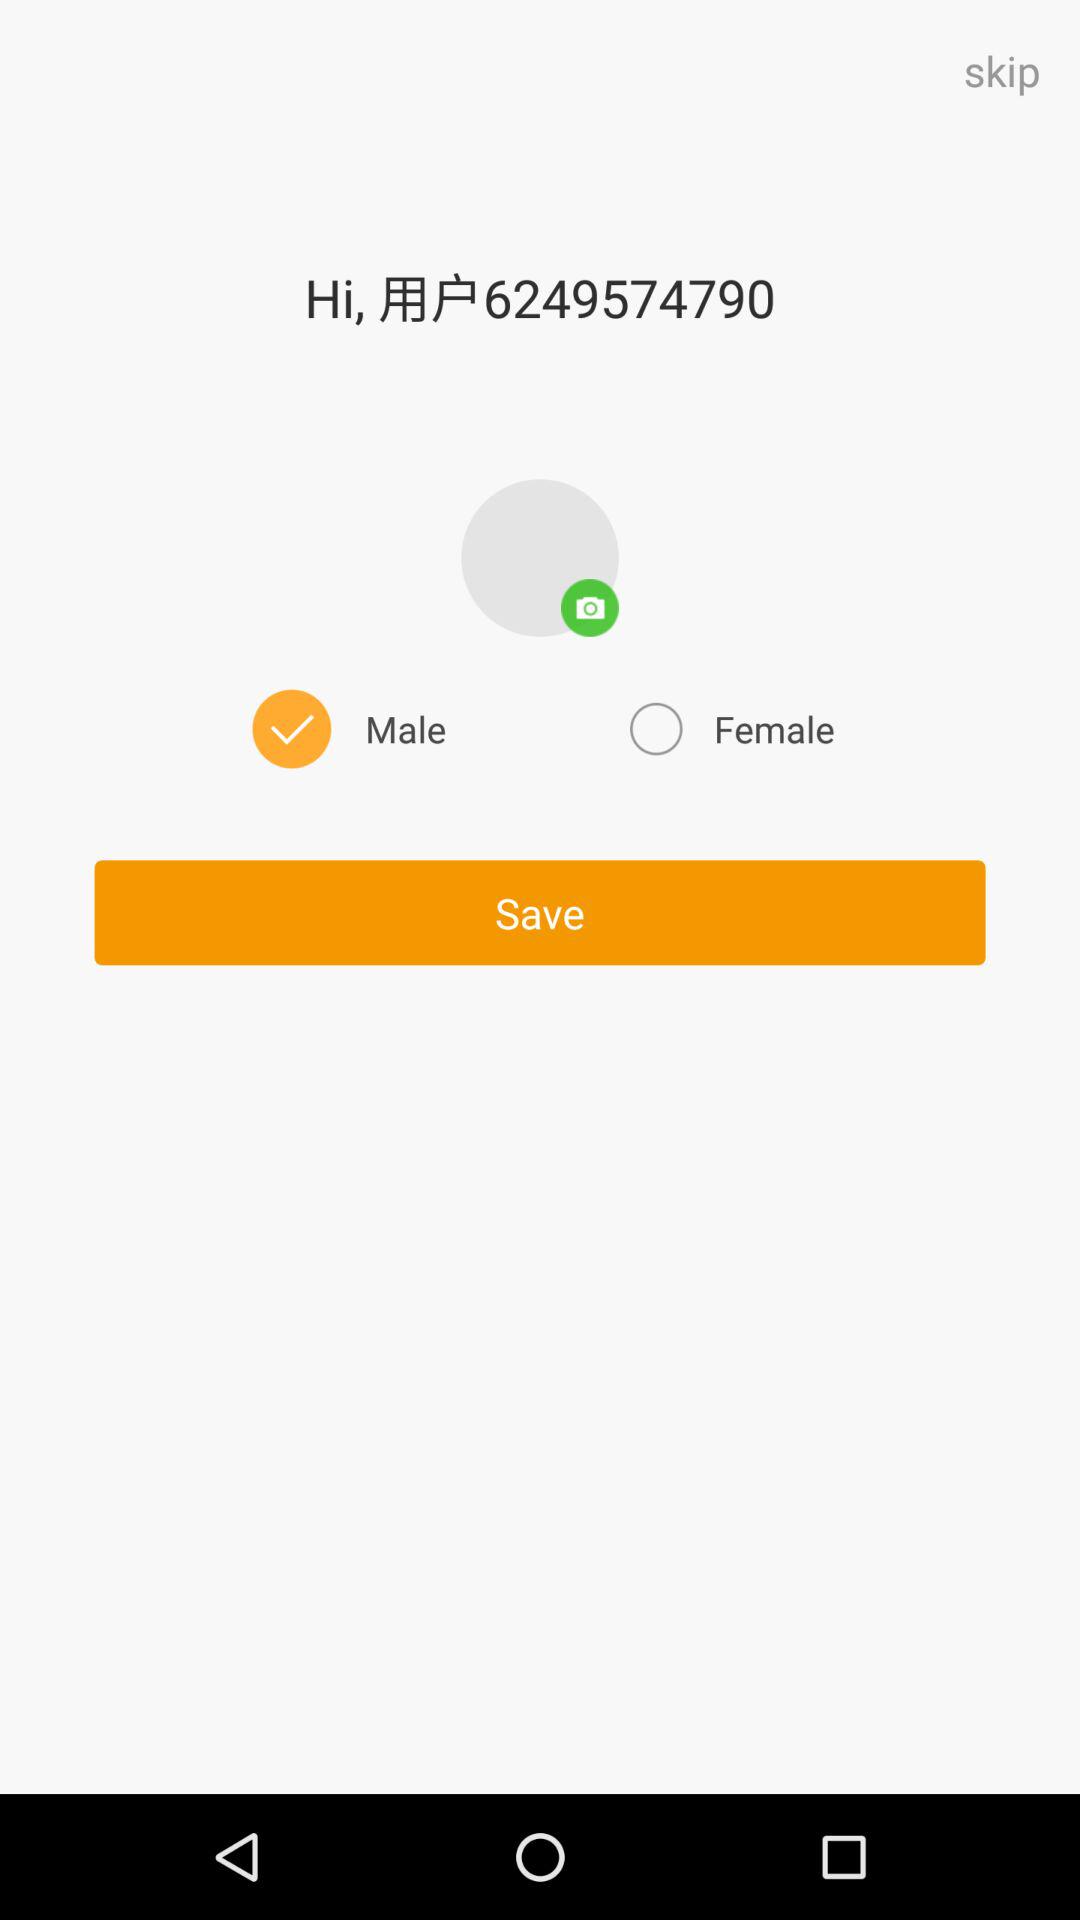 The height and width of the screenshot is (1920, 1080). Describe the element at coordinates (345, 728) in the screenshot. I see `press the male on the left` at that location.